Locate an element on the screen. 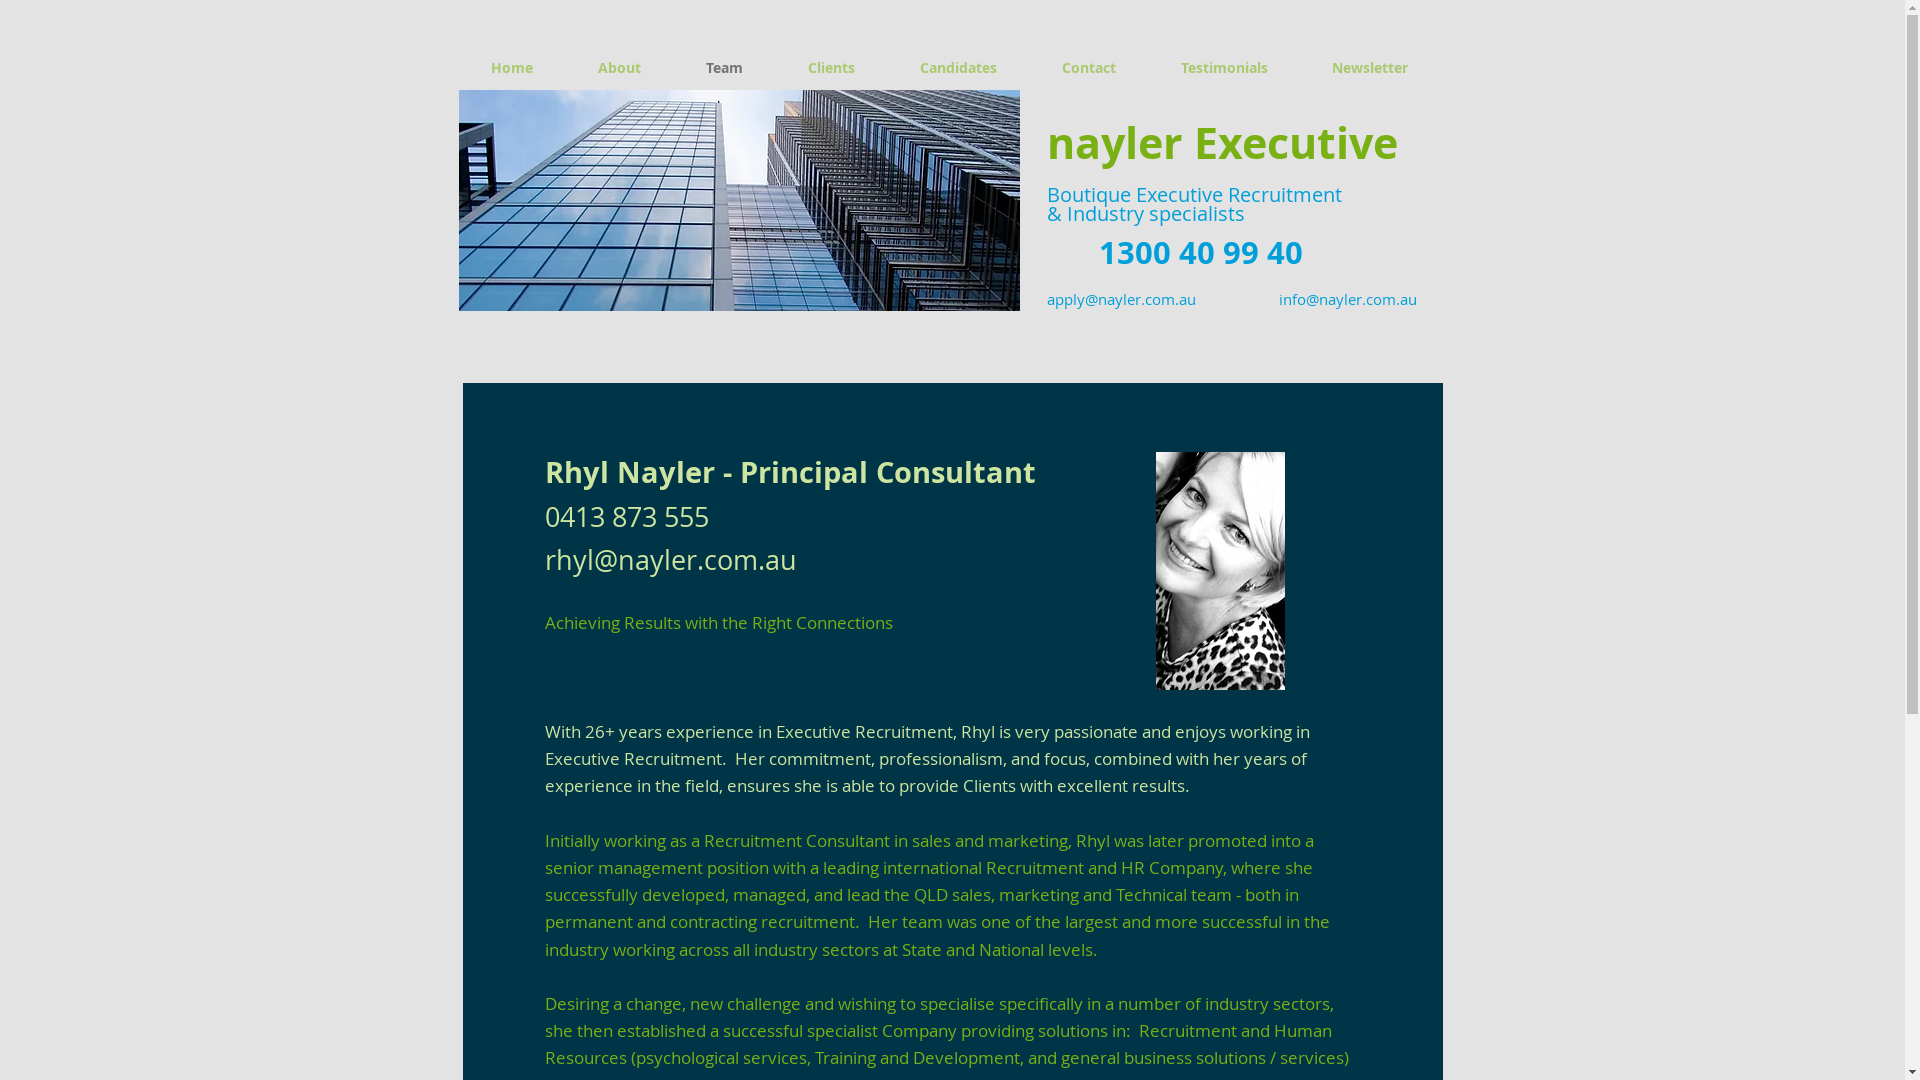 The height and width of the screenshot is (1080, 1920). About is located at coordinates (620, 68).